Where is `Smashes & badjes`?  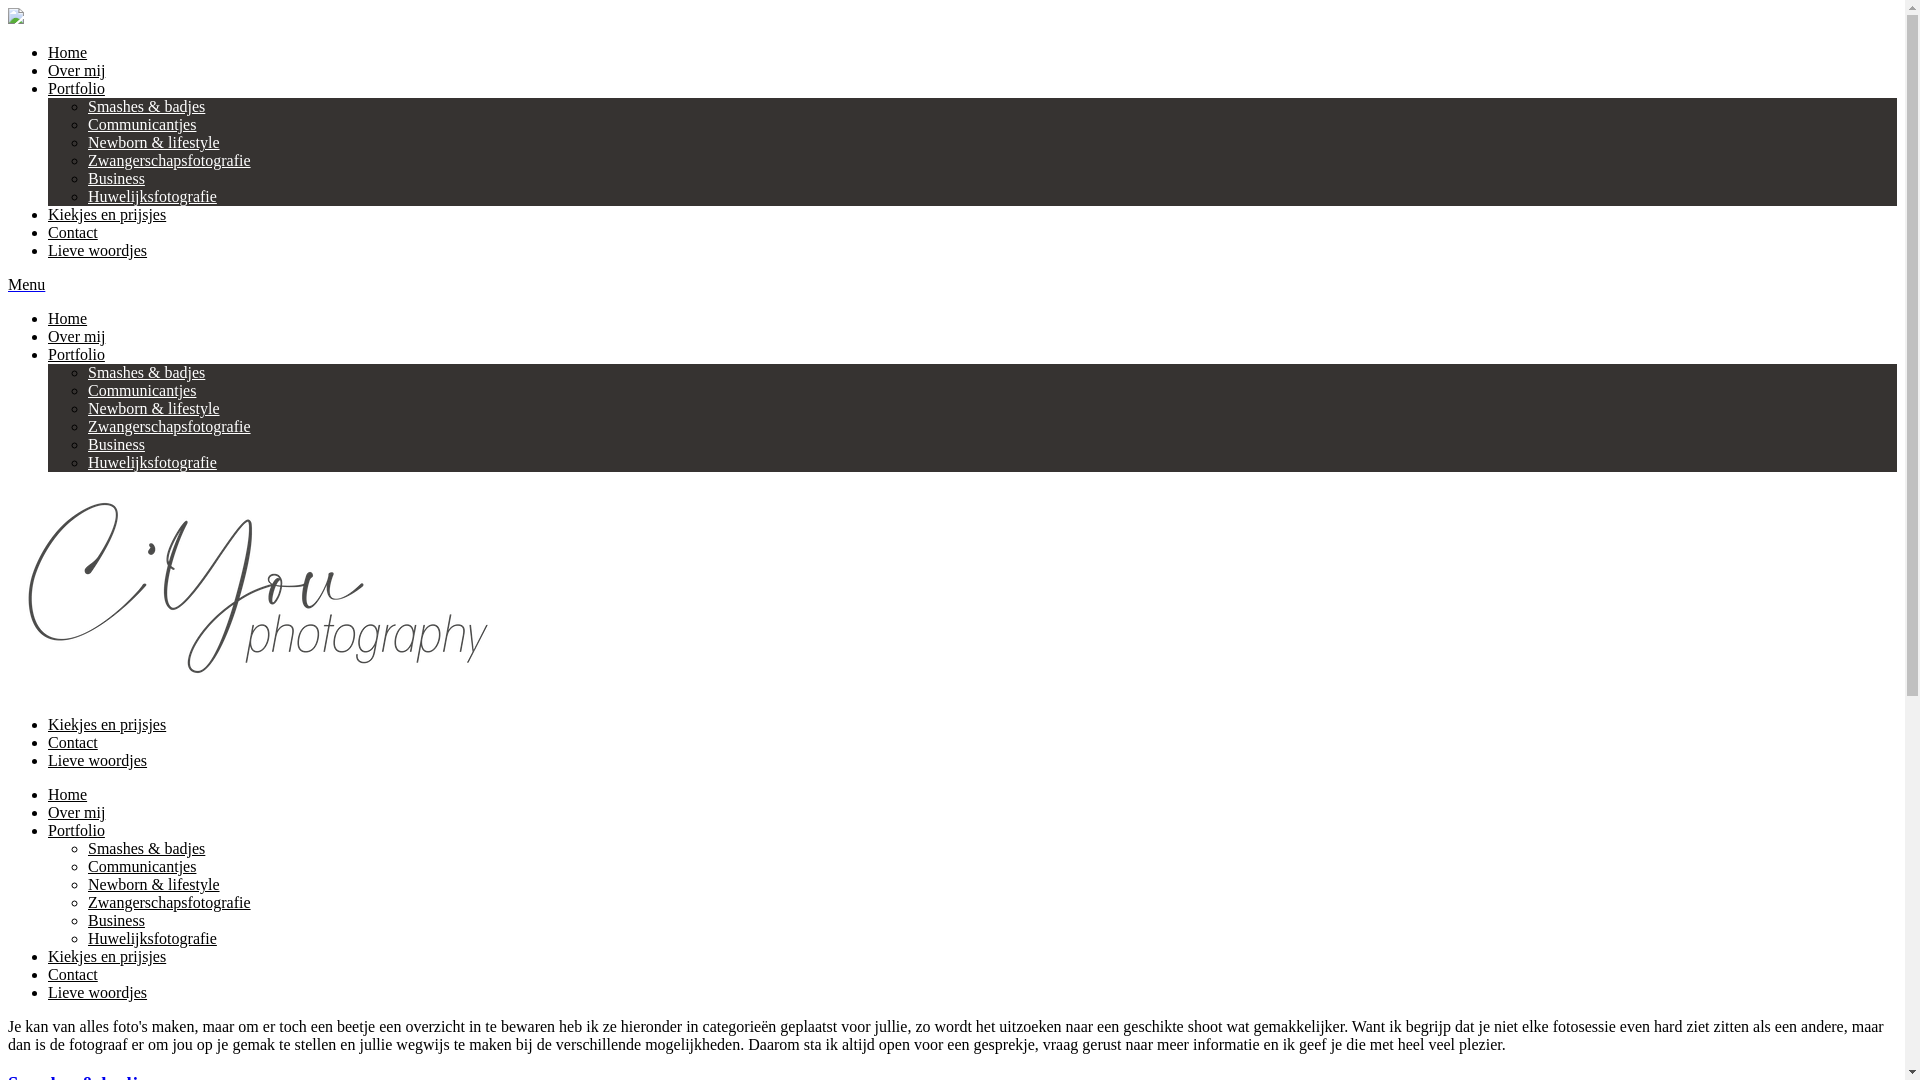 Smashes & badjes is located at coordinates (146, 106).